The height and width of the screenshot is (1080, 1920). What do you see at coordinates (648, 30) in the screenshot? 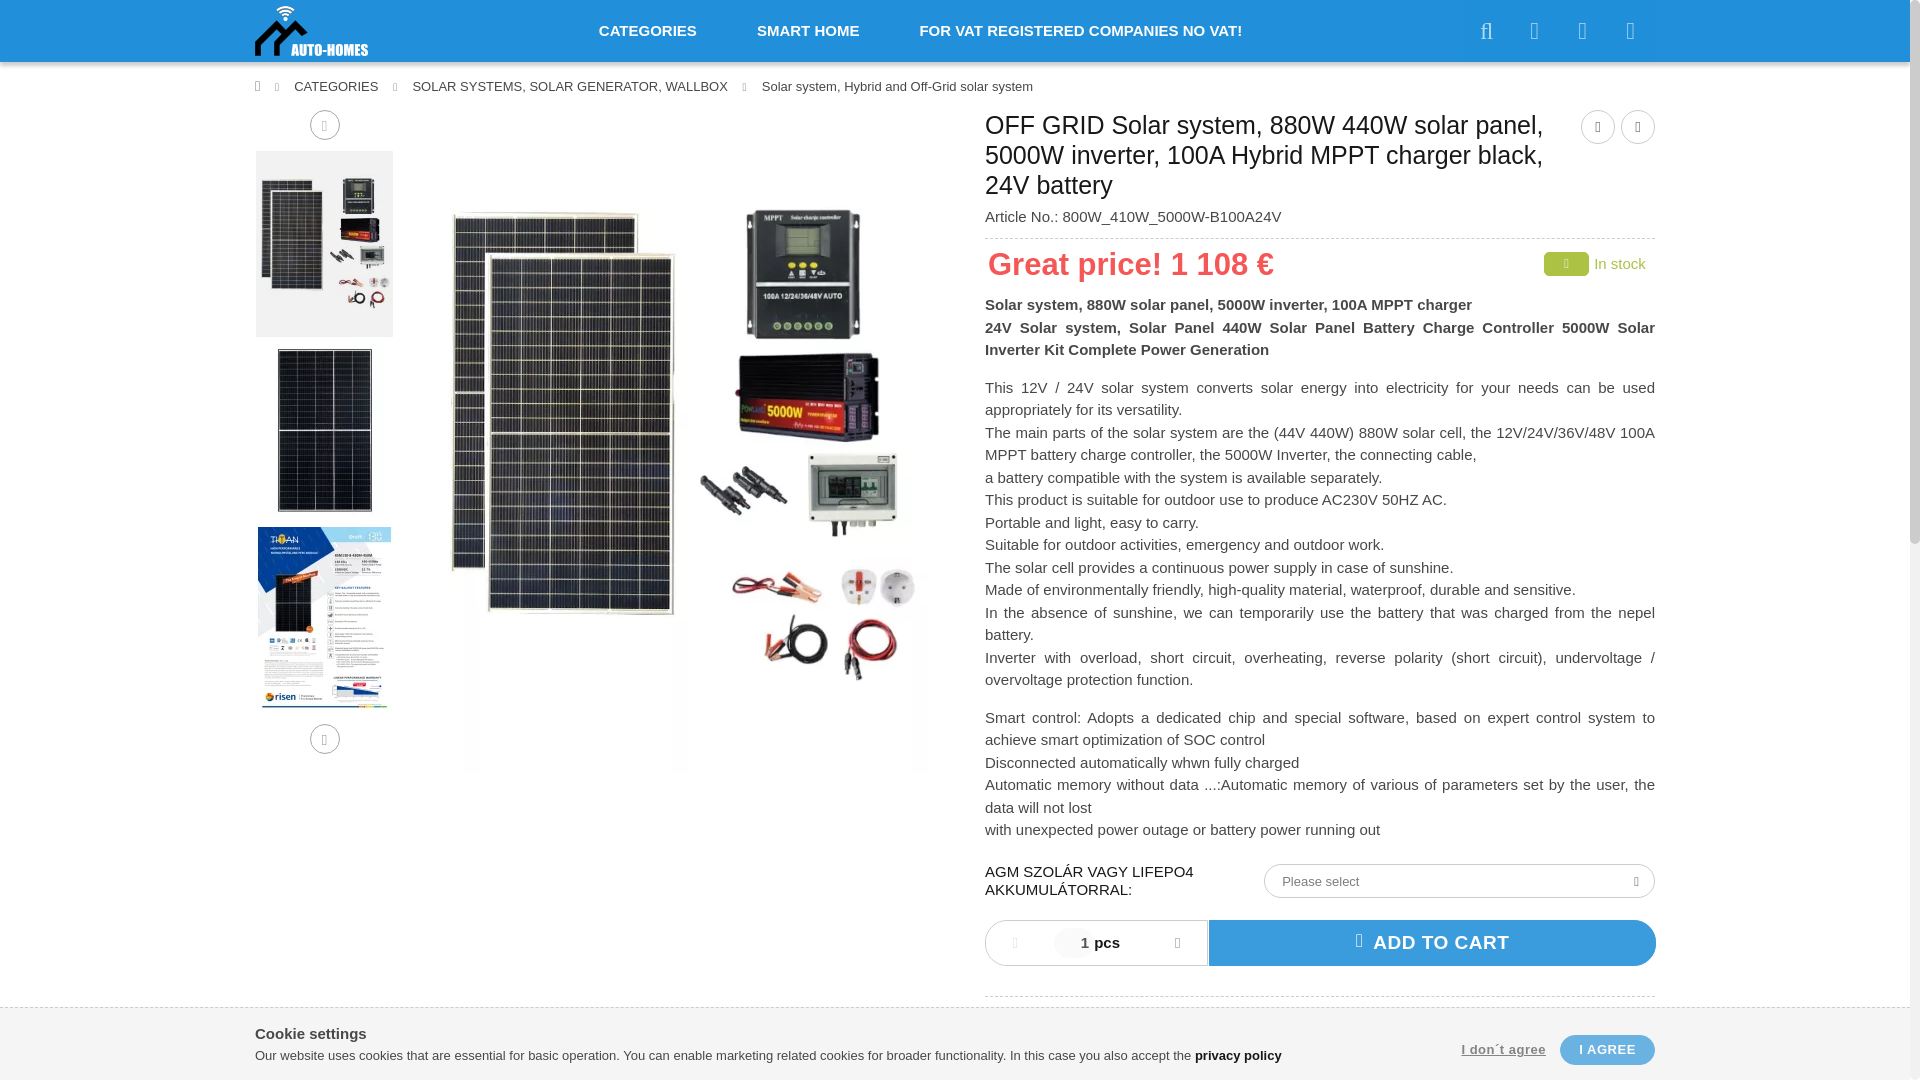
I see `CATEGORIES` at bounding box center [648, 30].